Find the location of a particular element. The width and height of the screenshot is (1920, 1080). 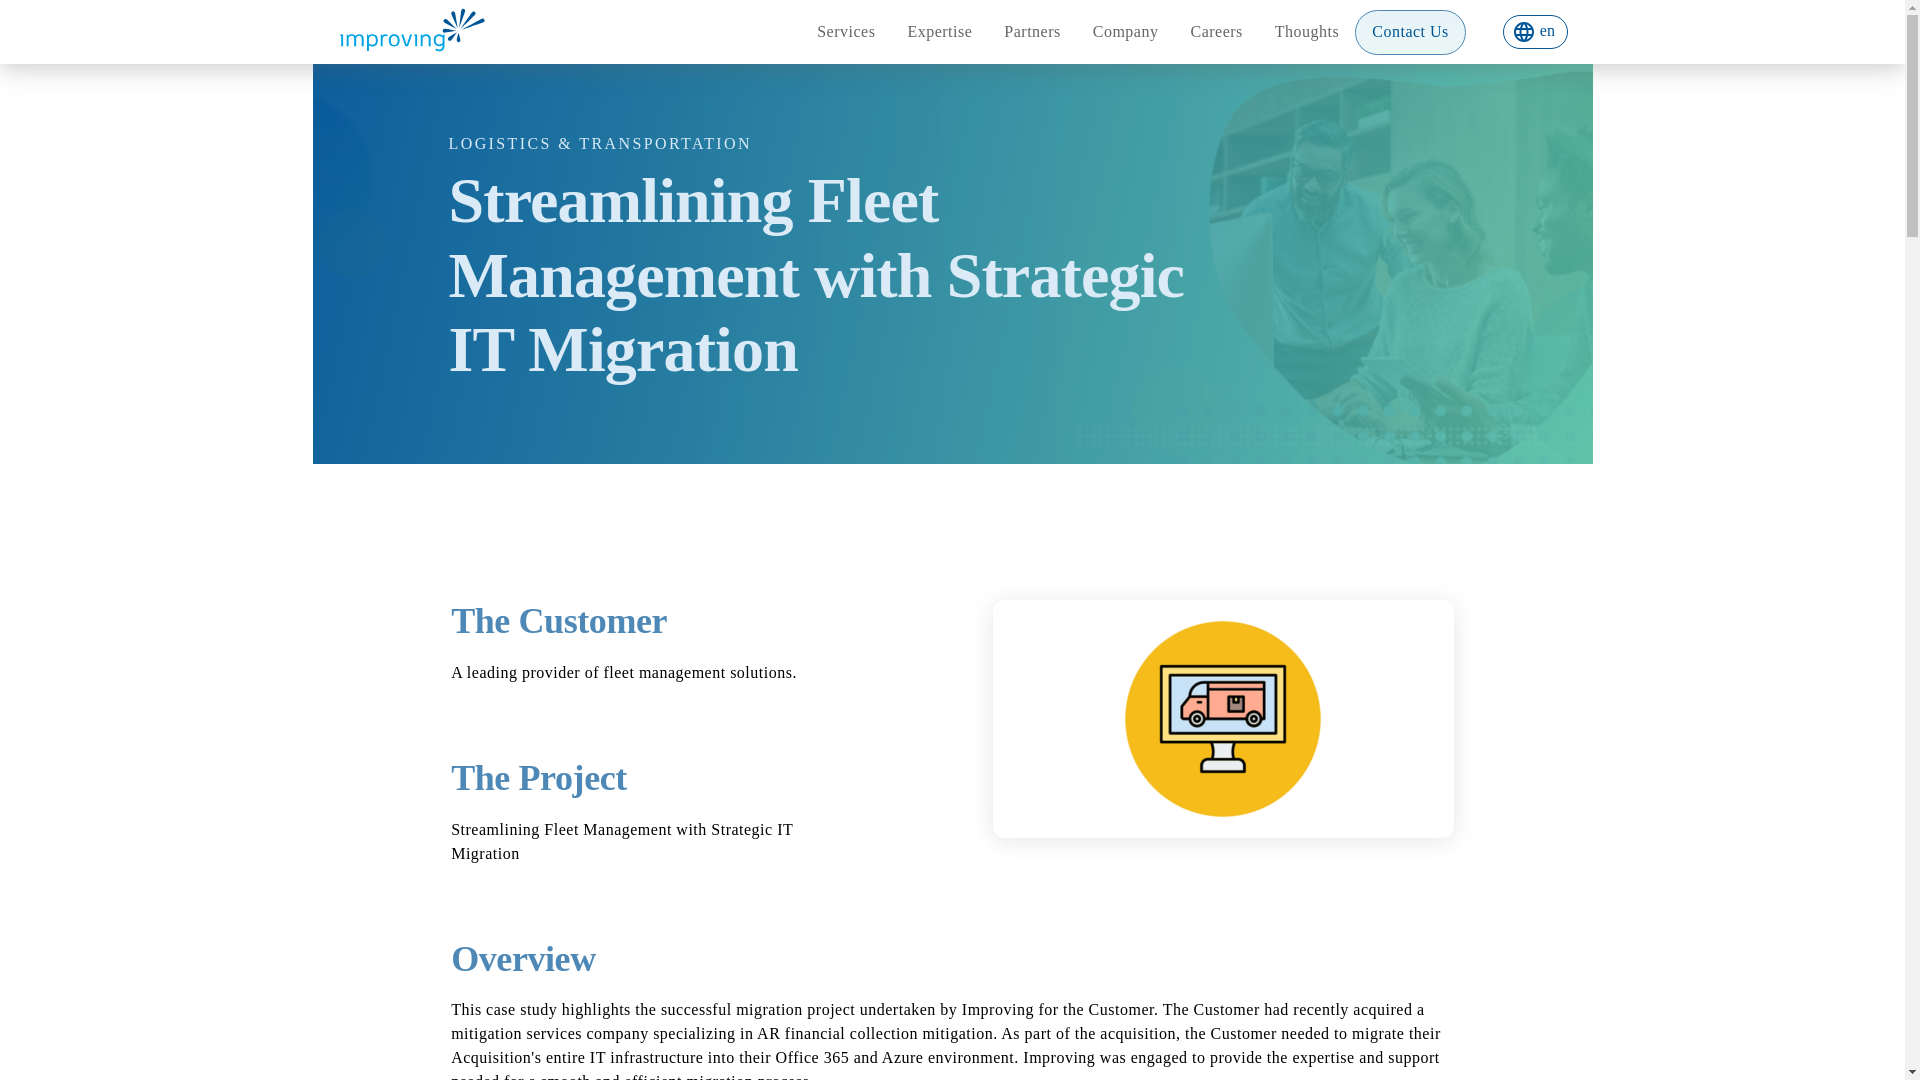

Thoughts is located at coordinates (1307, 32).